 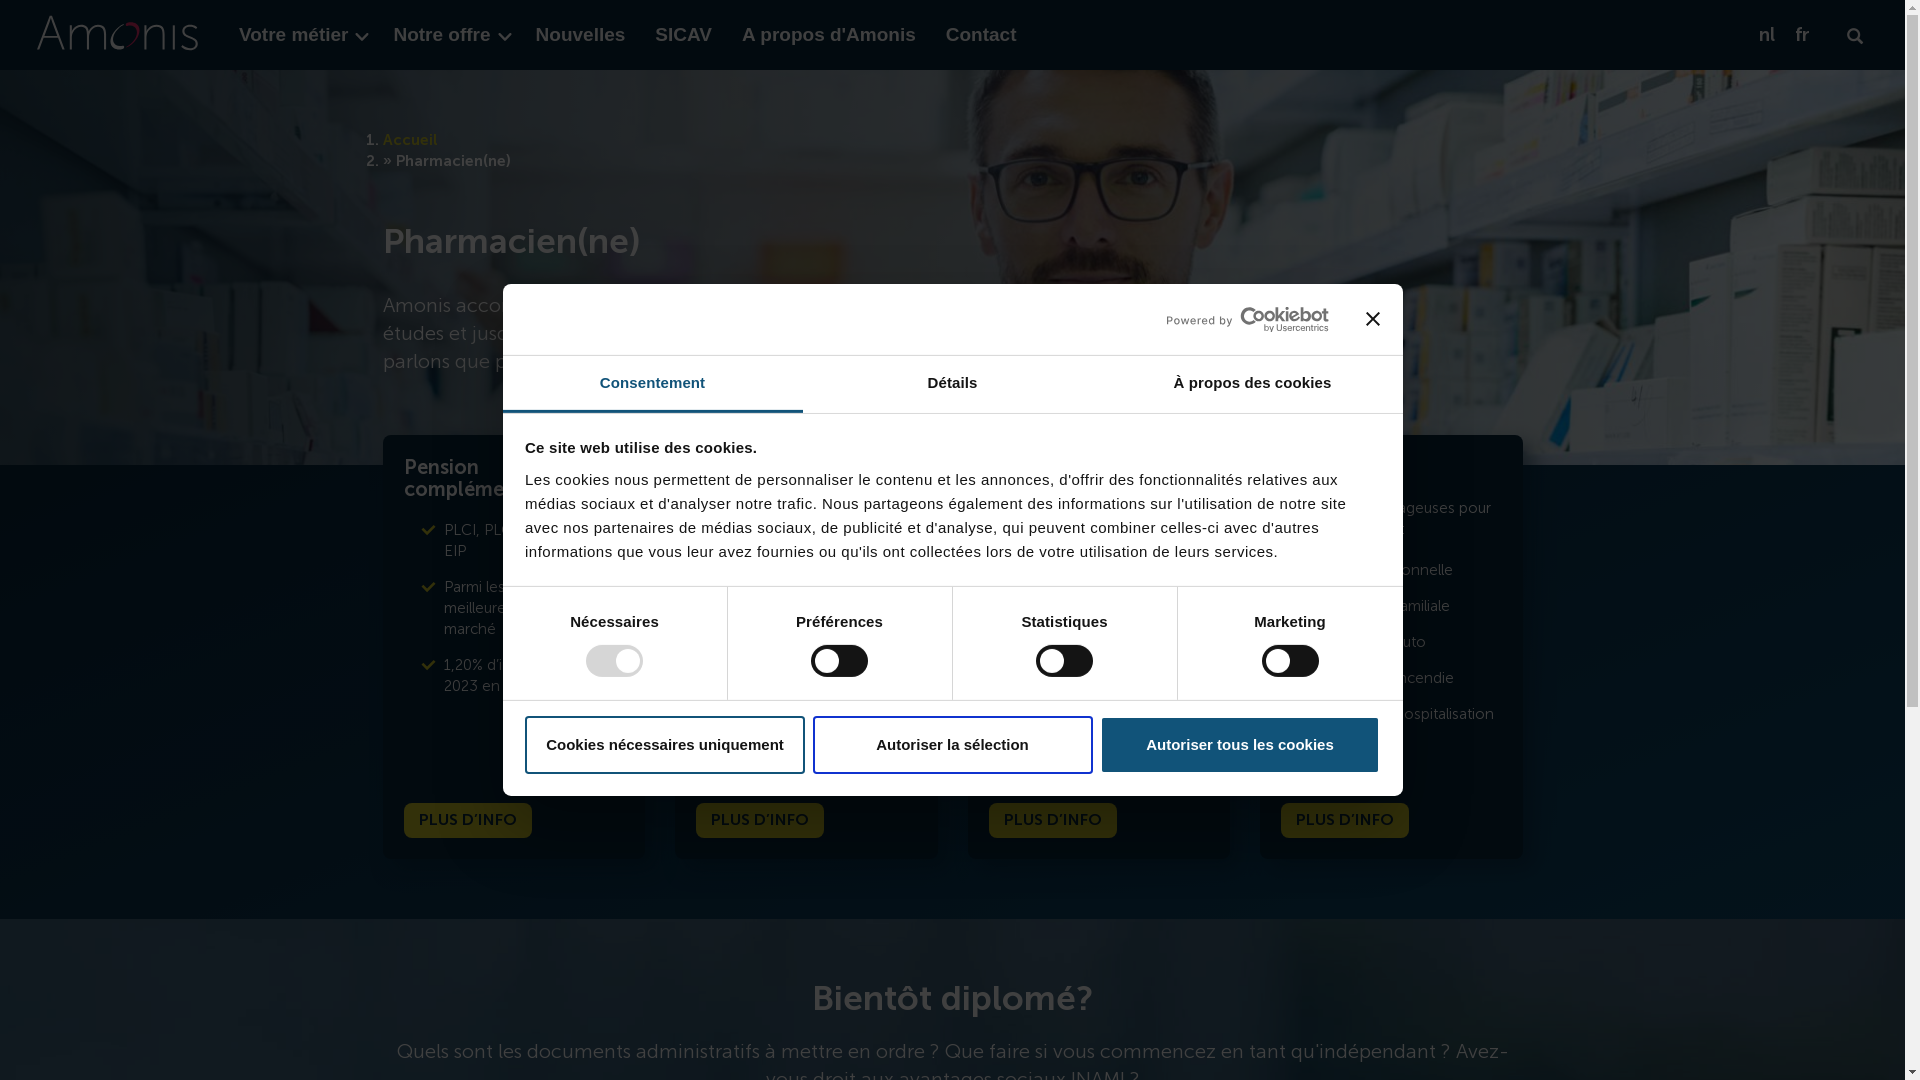 I want to click on Nouvelles, so click(x=581, y=35).